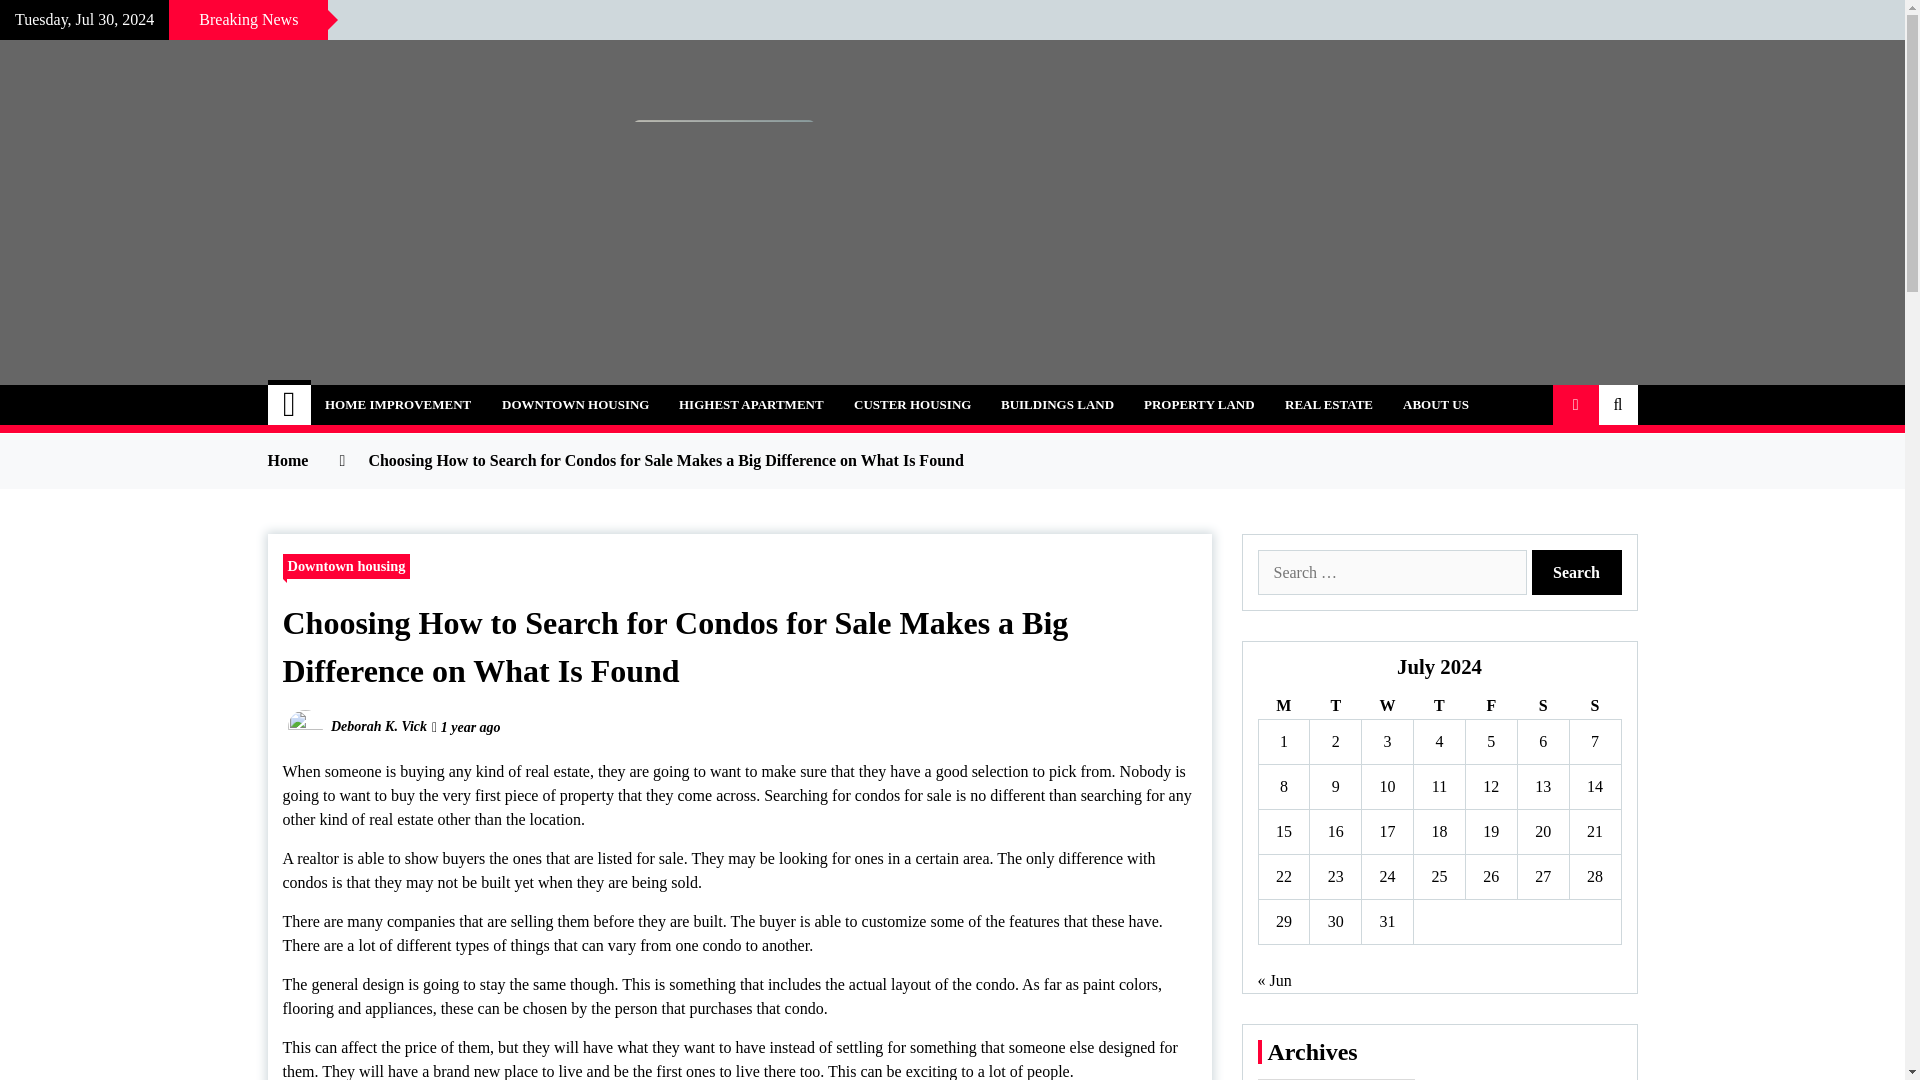 The height and width of the screenshot is (1080, 1920). Describe the element at coordinates (362, 394) in the screenshot. I see `Botequim` at that location.